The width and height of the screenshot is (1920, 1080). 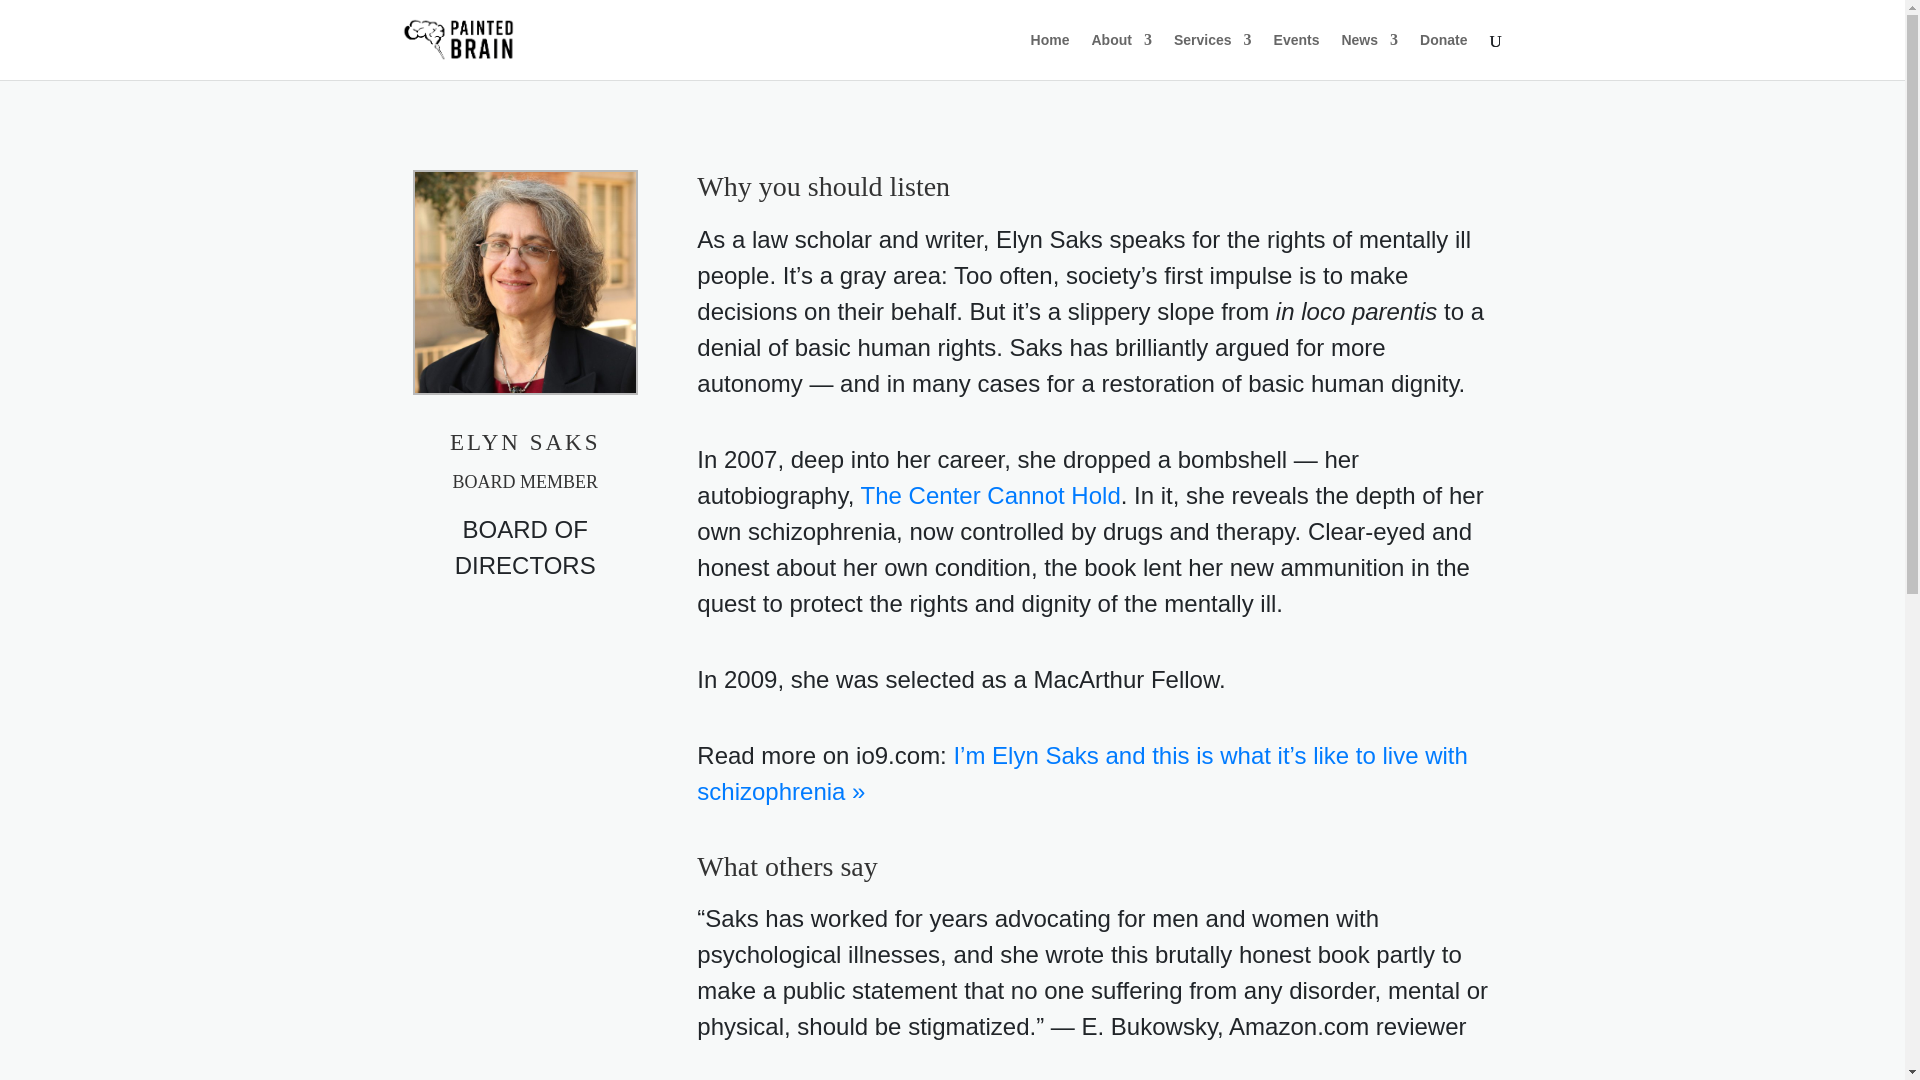 I want to click on About, so click(x=1122, y=56).